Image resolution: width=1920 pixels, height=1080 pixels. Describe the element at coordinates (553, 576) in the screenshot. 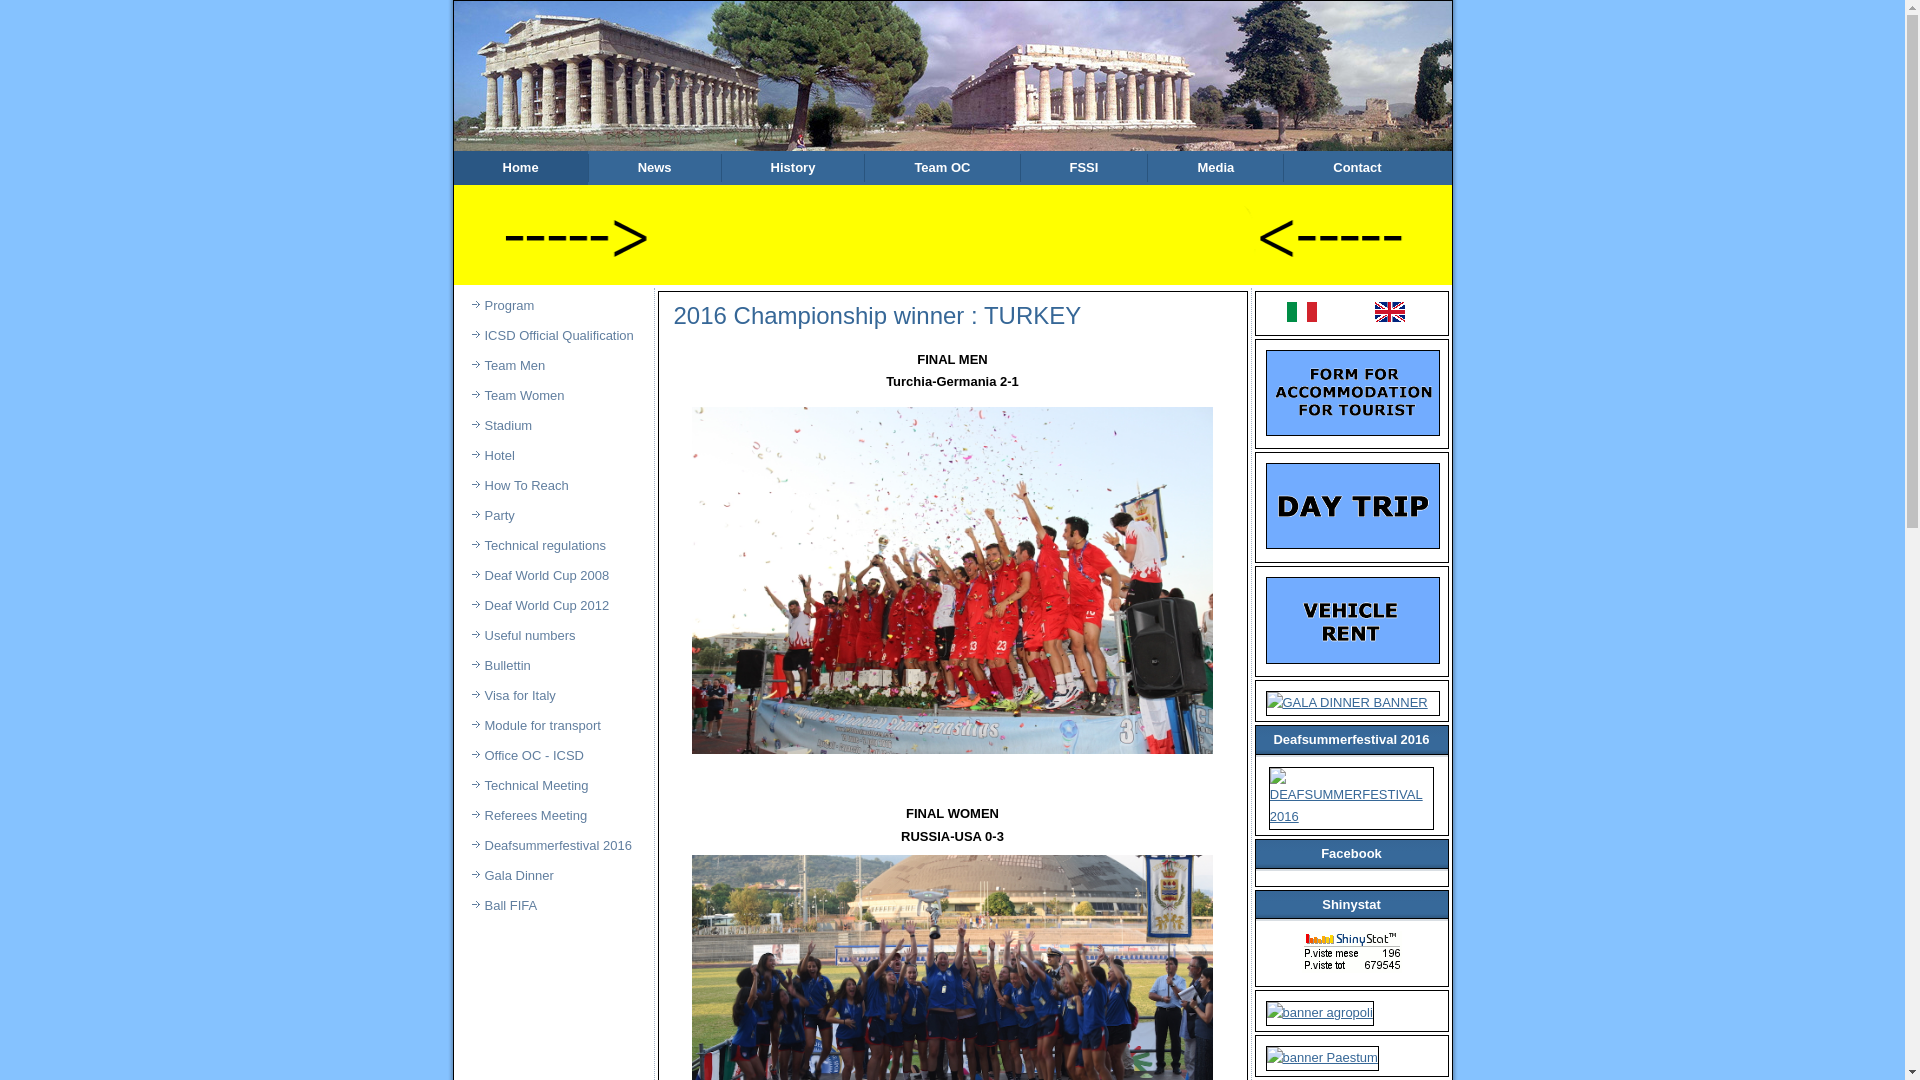

I see `Deaf World Cup 2008` at that location.